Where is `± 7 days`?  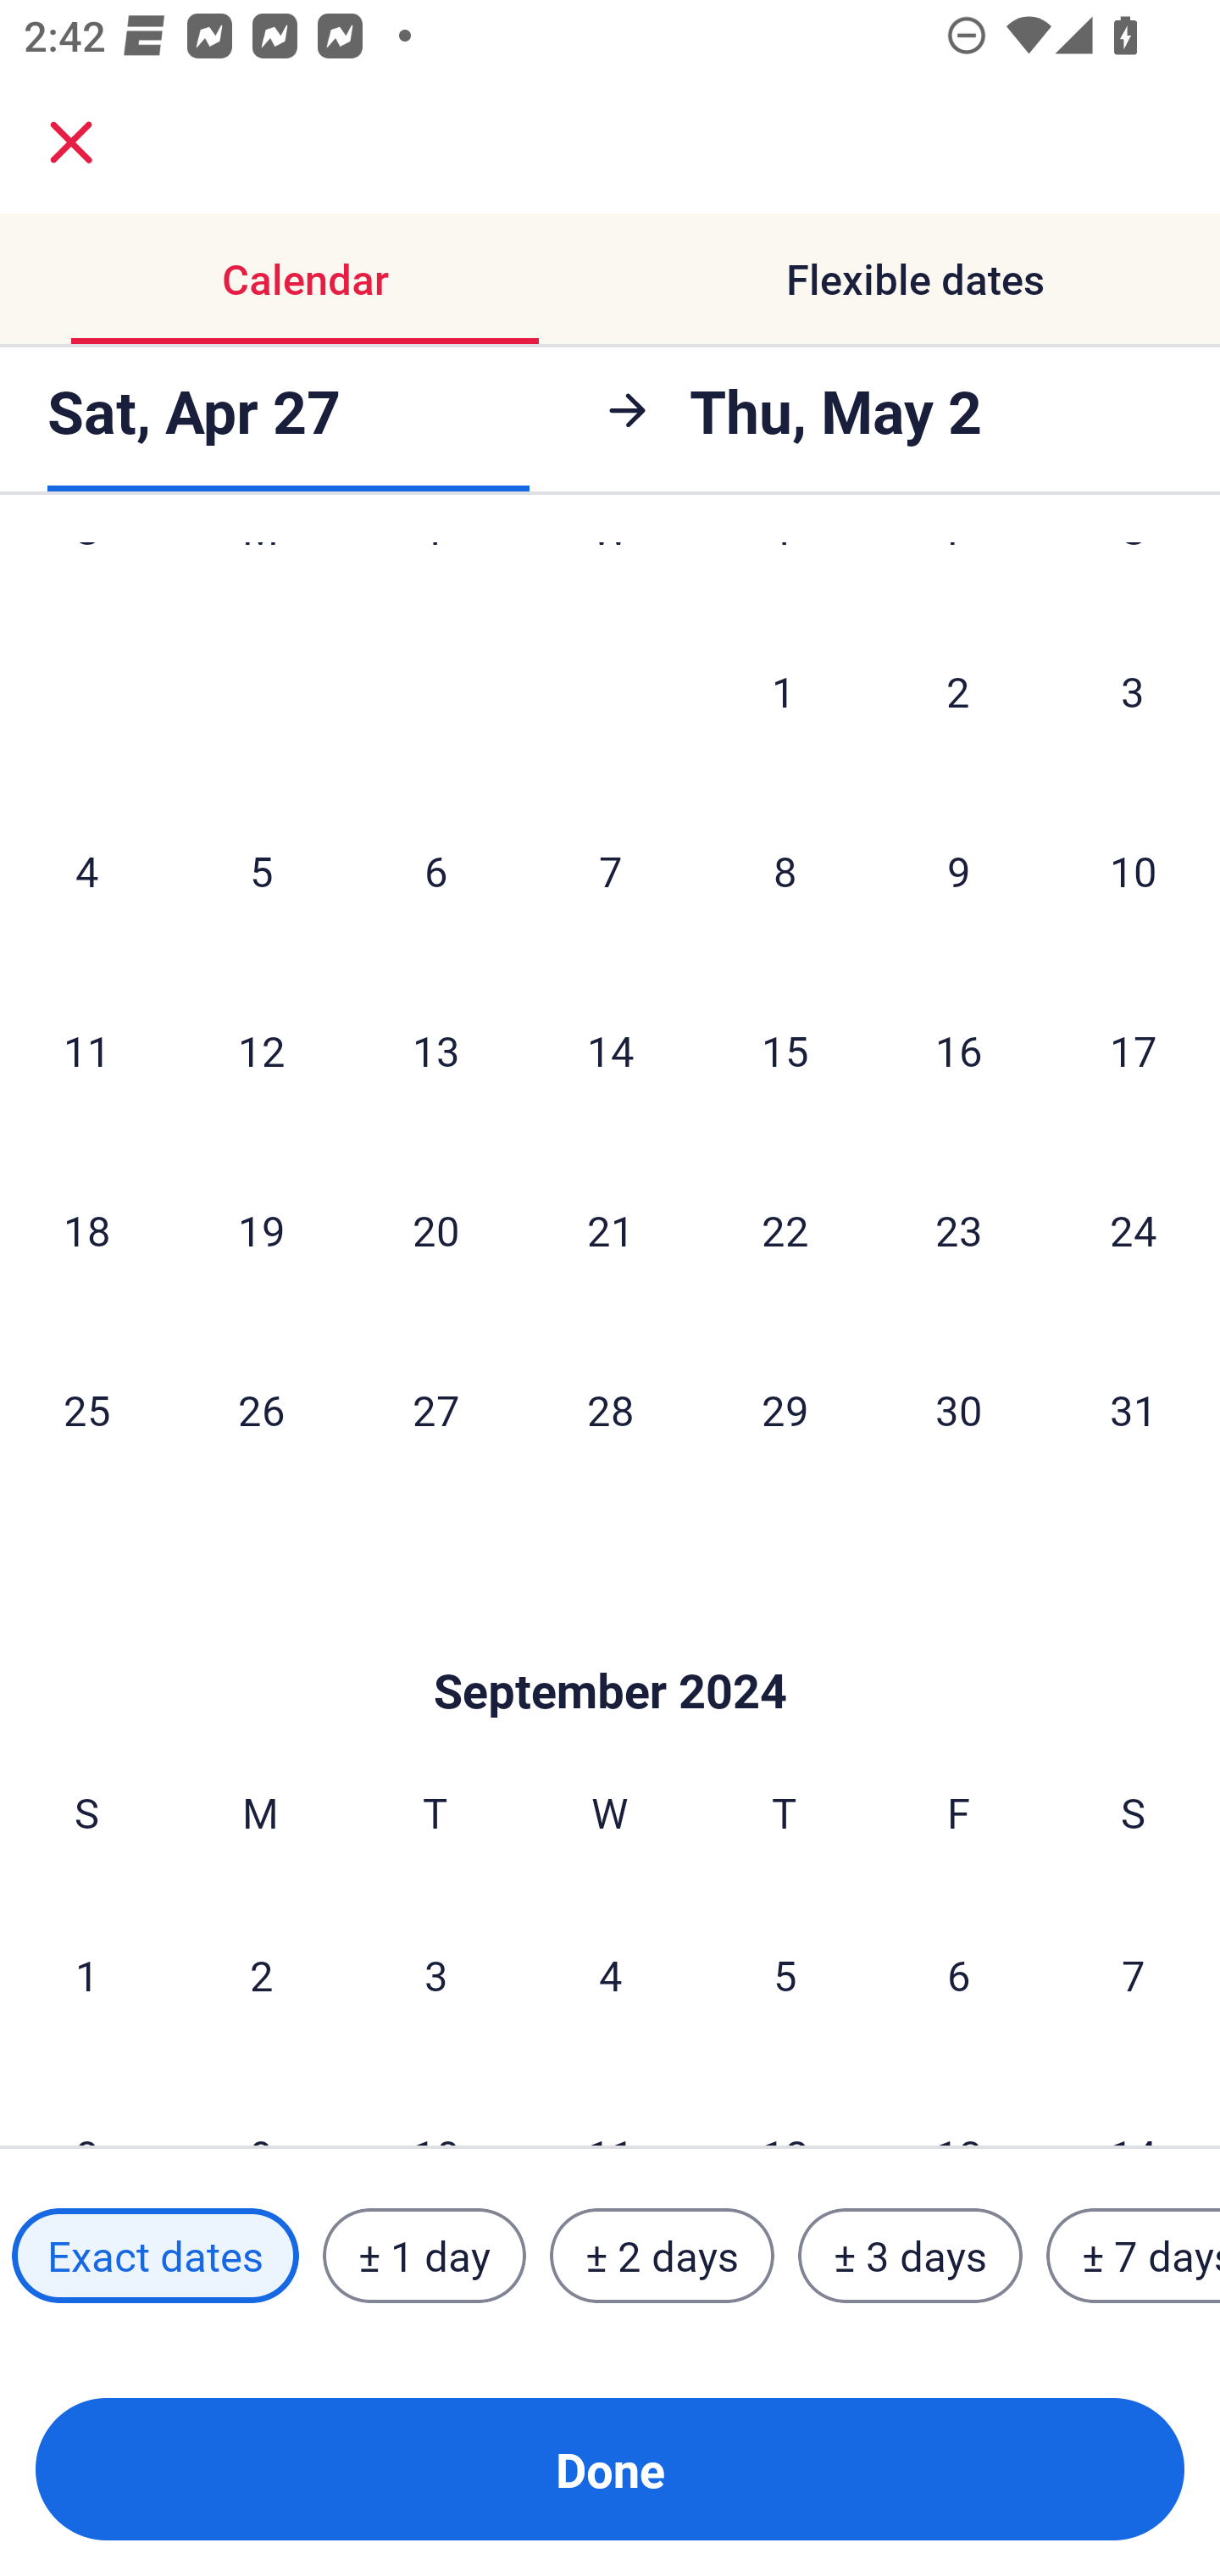
± 7 days is located at coordinates (1134, 2255).